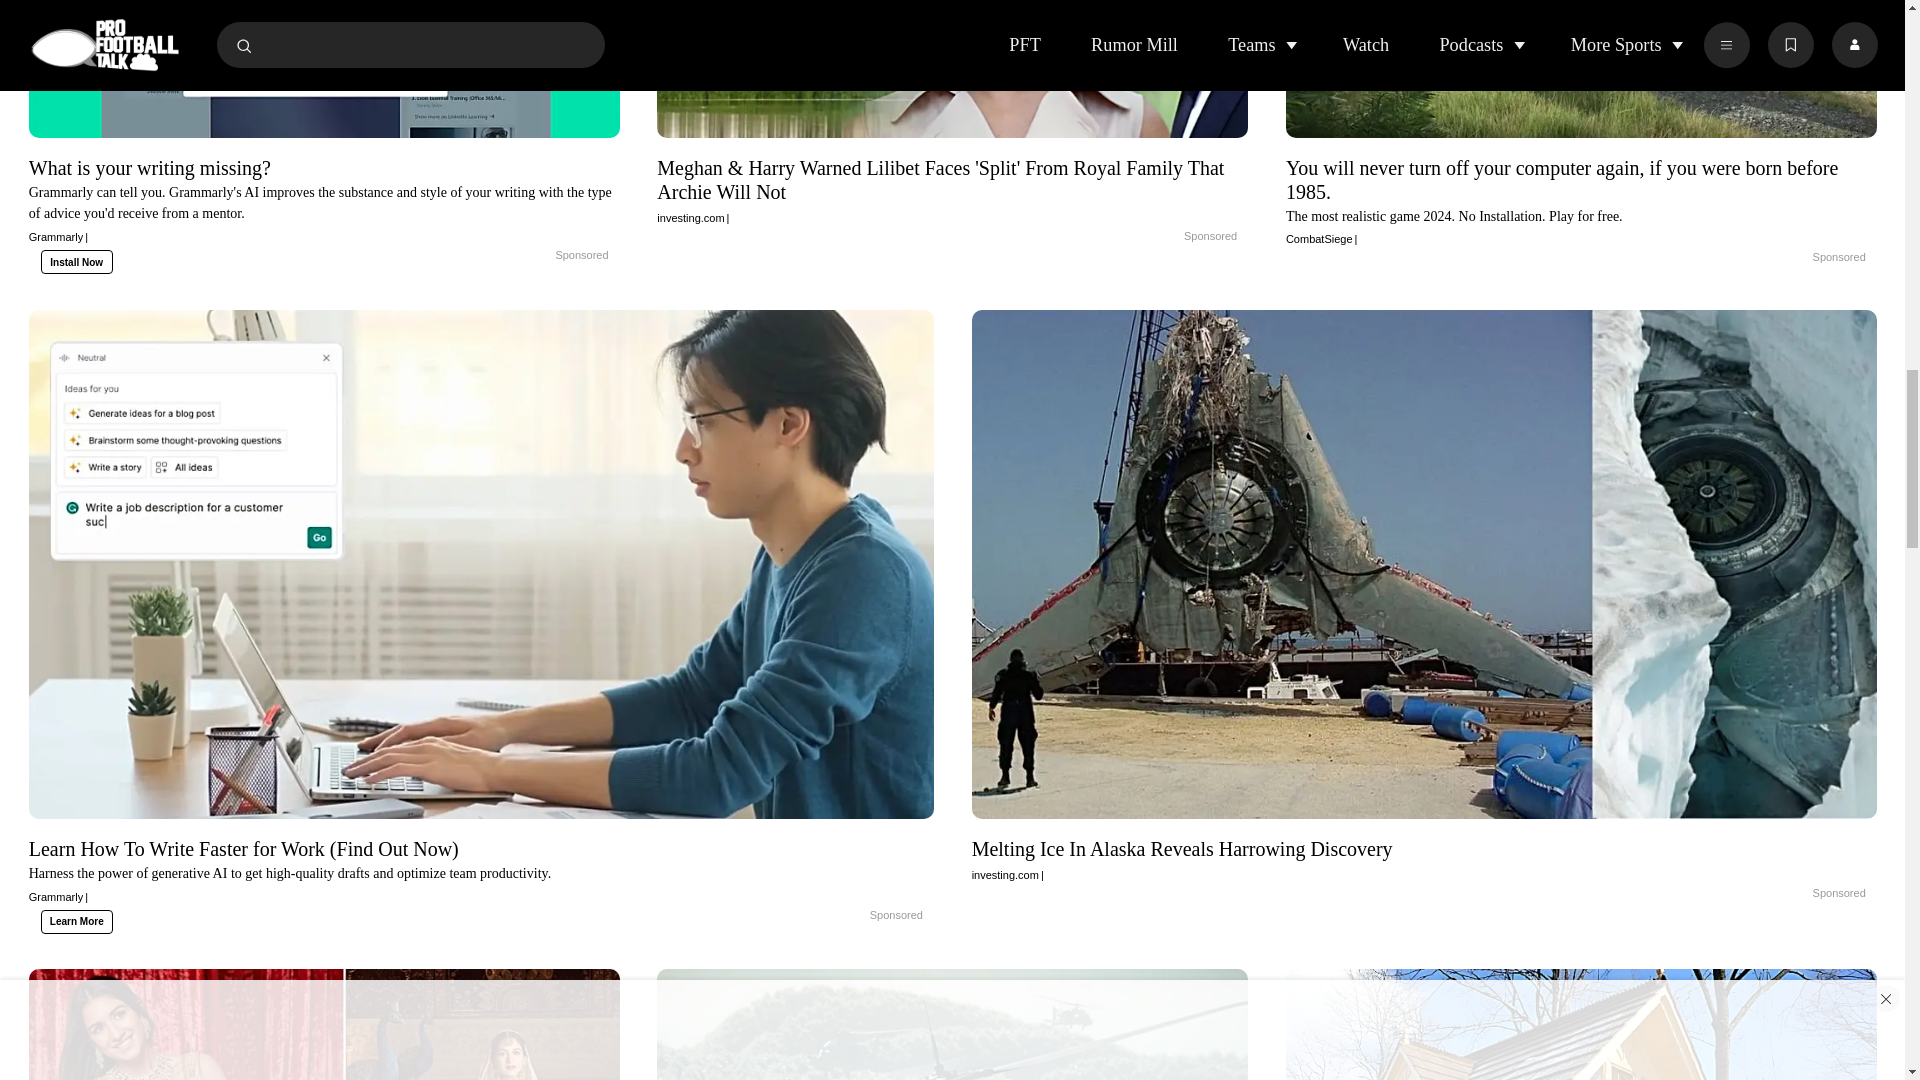  What do you see at coordinates (1792, 893) in the screenshot?
I see `Melting Ice In Alaska Reveals Harrowing Discovery` at bounding box center [1792, 893].